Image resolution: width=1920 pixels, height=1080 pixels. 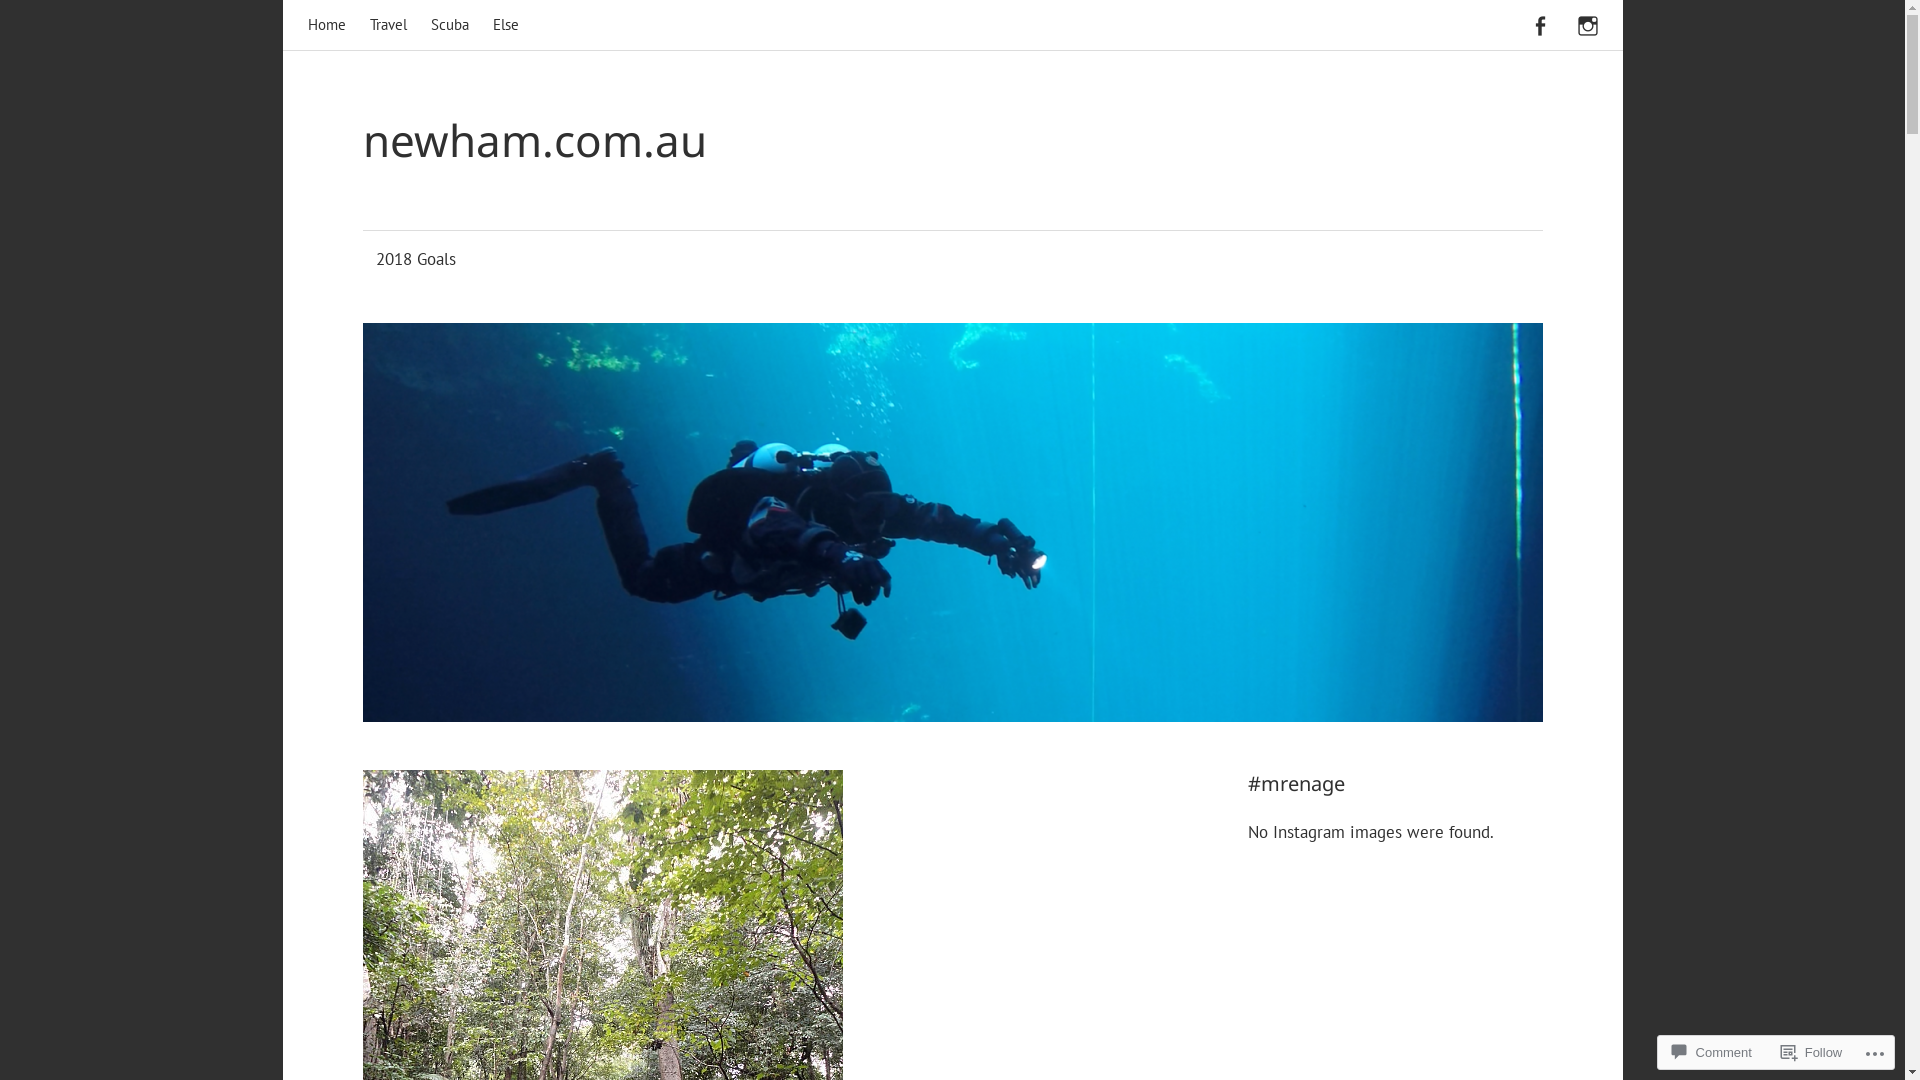 I want to click on newham.com.au, so click(x=534, y=140).